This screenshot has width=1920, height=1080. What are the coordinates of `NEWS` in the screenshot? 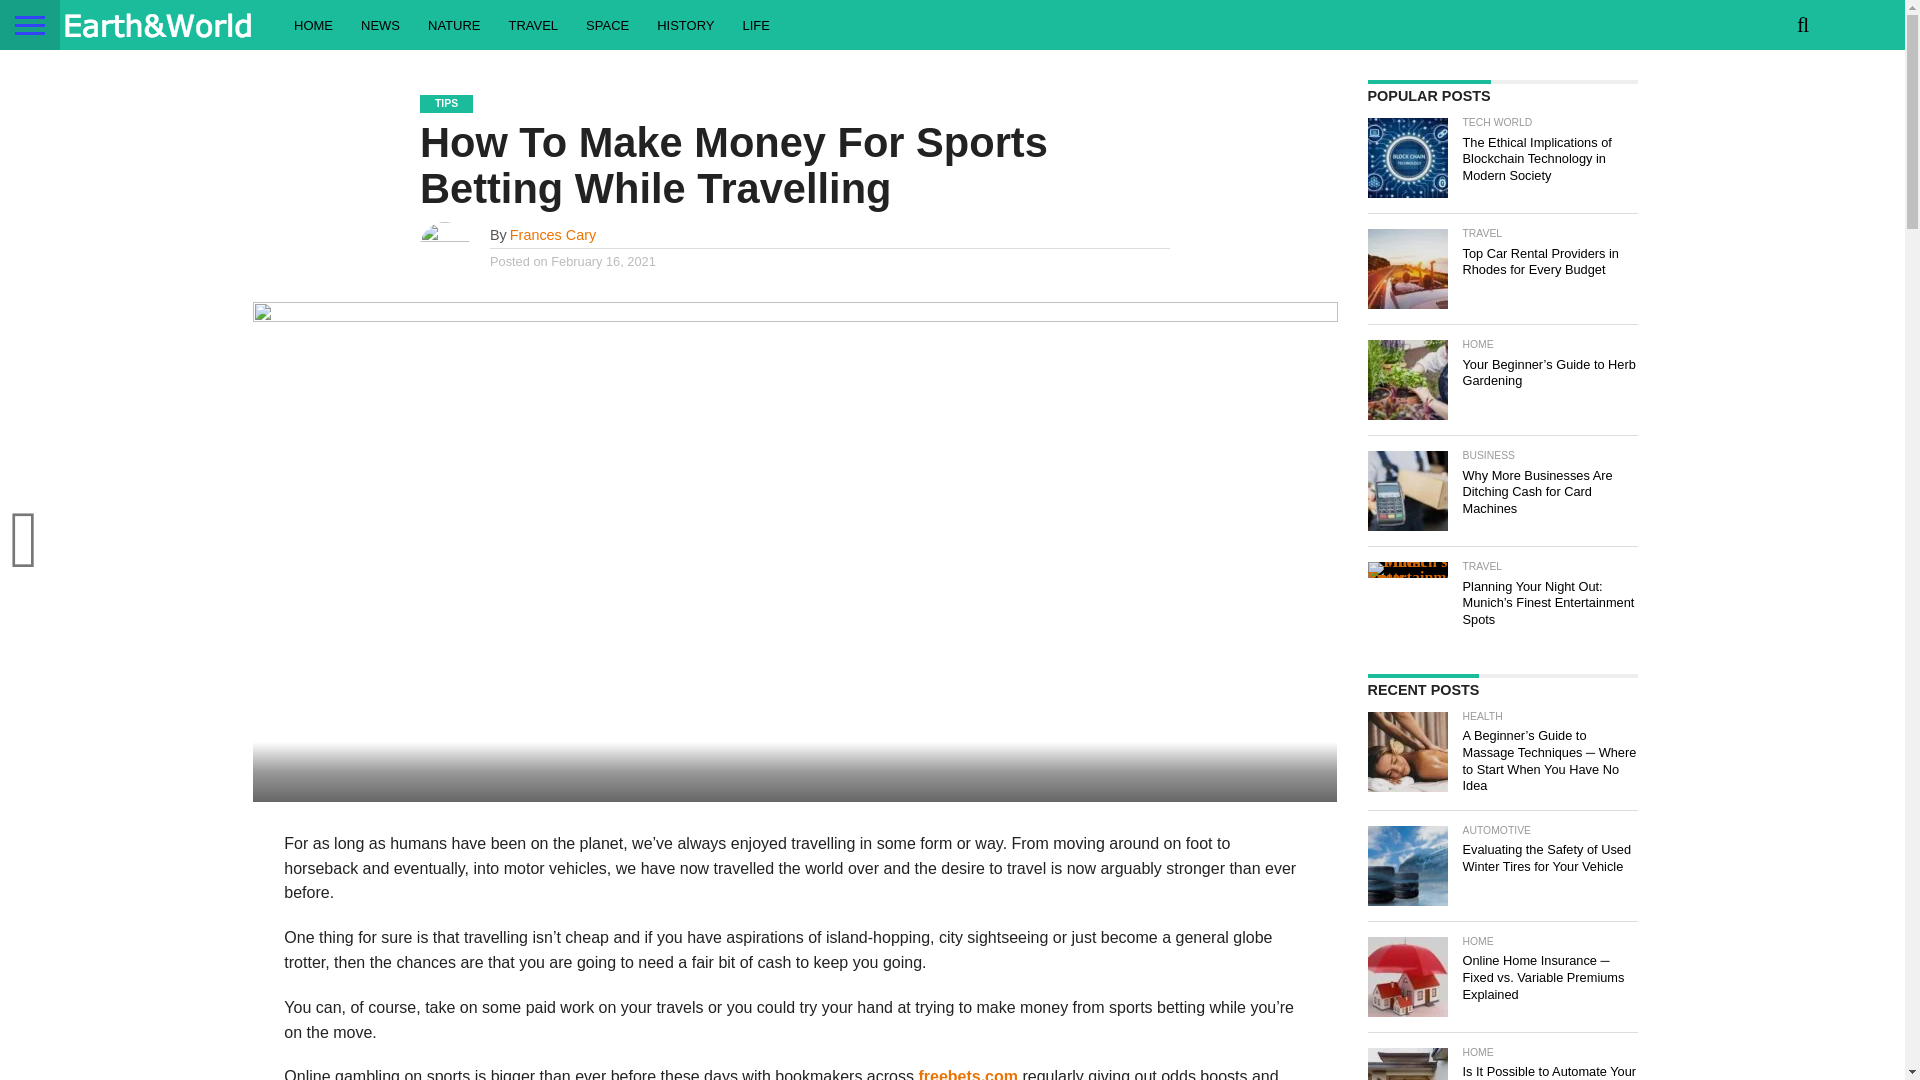 It's located at (380, 24).